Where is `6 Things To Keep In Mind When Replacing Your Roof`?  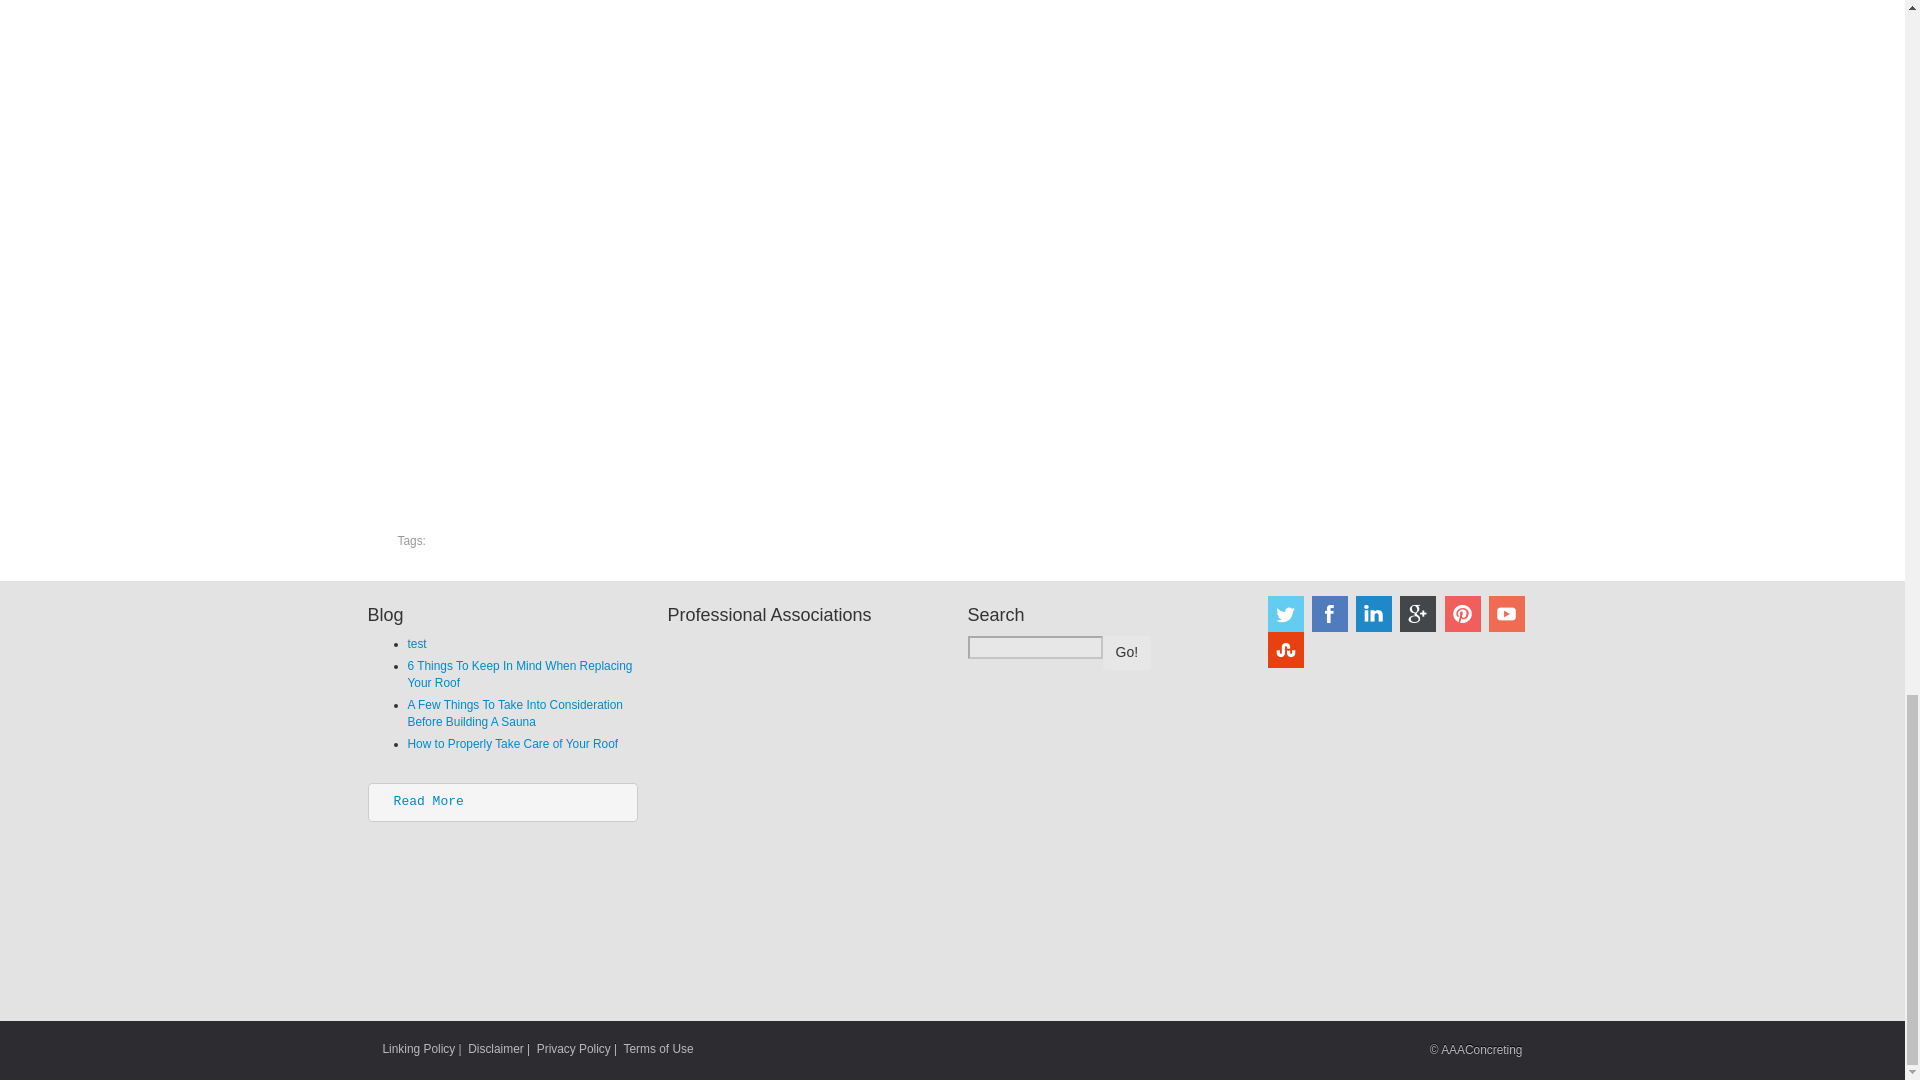
6 Things To Keep In Mind When Replacing Your Roof is located at coordinates (520, 674).